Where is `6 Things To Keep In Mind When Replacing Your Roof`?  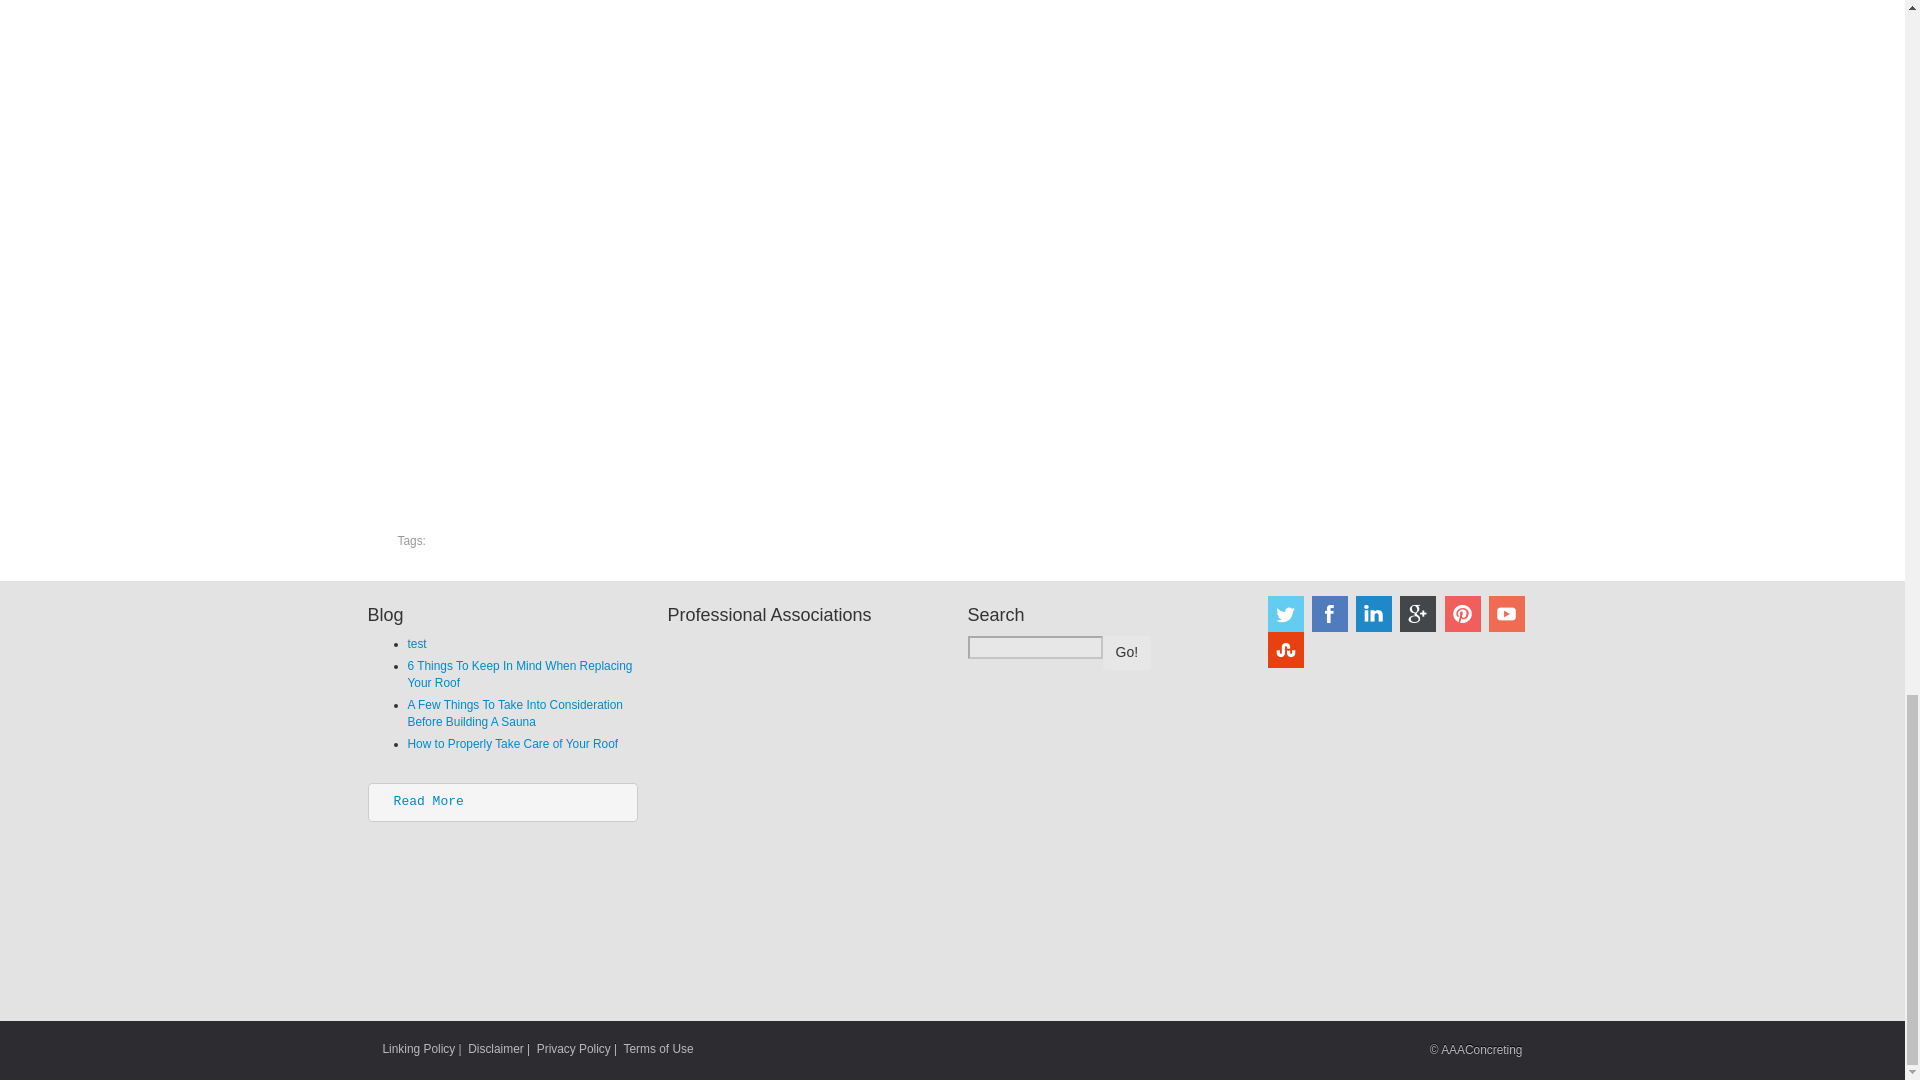
6 Things To Keep In Mind When Replacing Your Roof is located at coordinates (520, 674).